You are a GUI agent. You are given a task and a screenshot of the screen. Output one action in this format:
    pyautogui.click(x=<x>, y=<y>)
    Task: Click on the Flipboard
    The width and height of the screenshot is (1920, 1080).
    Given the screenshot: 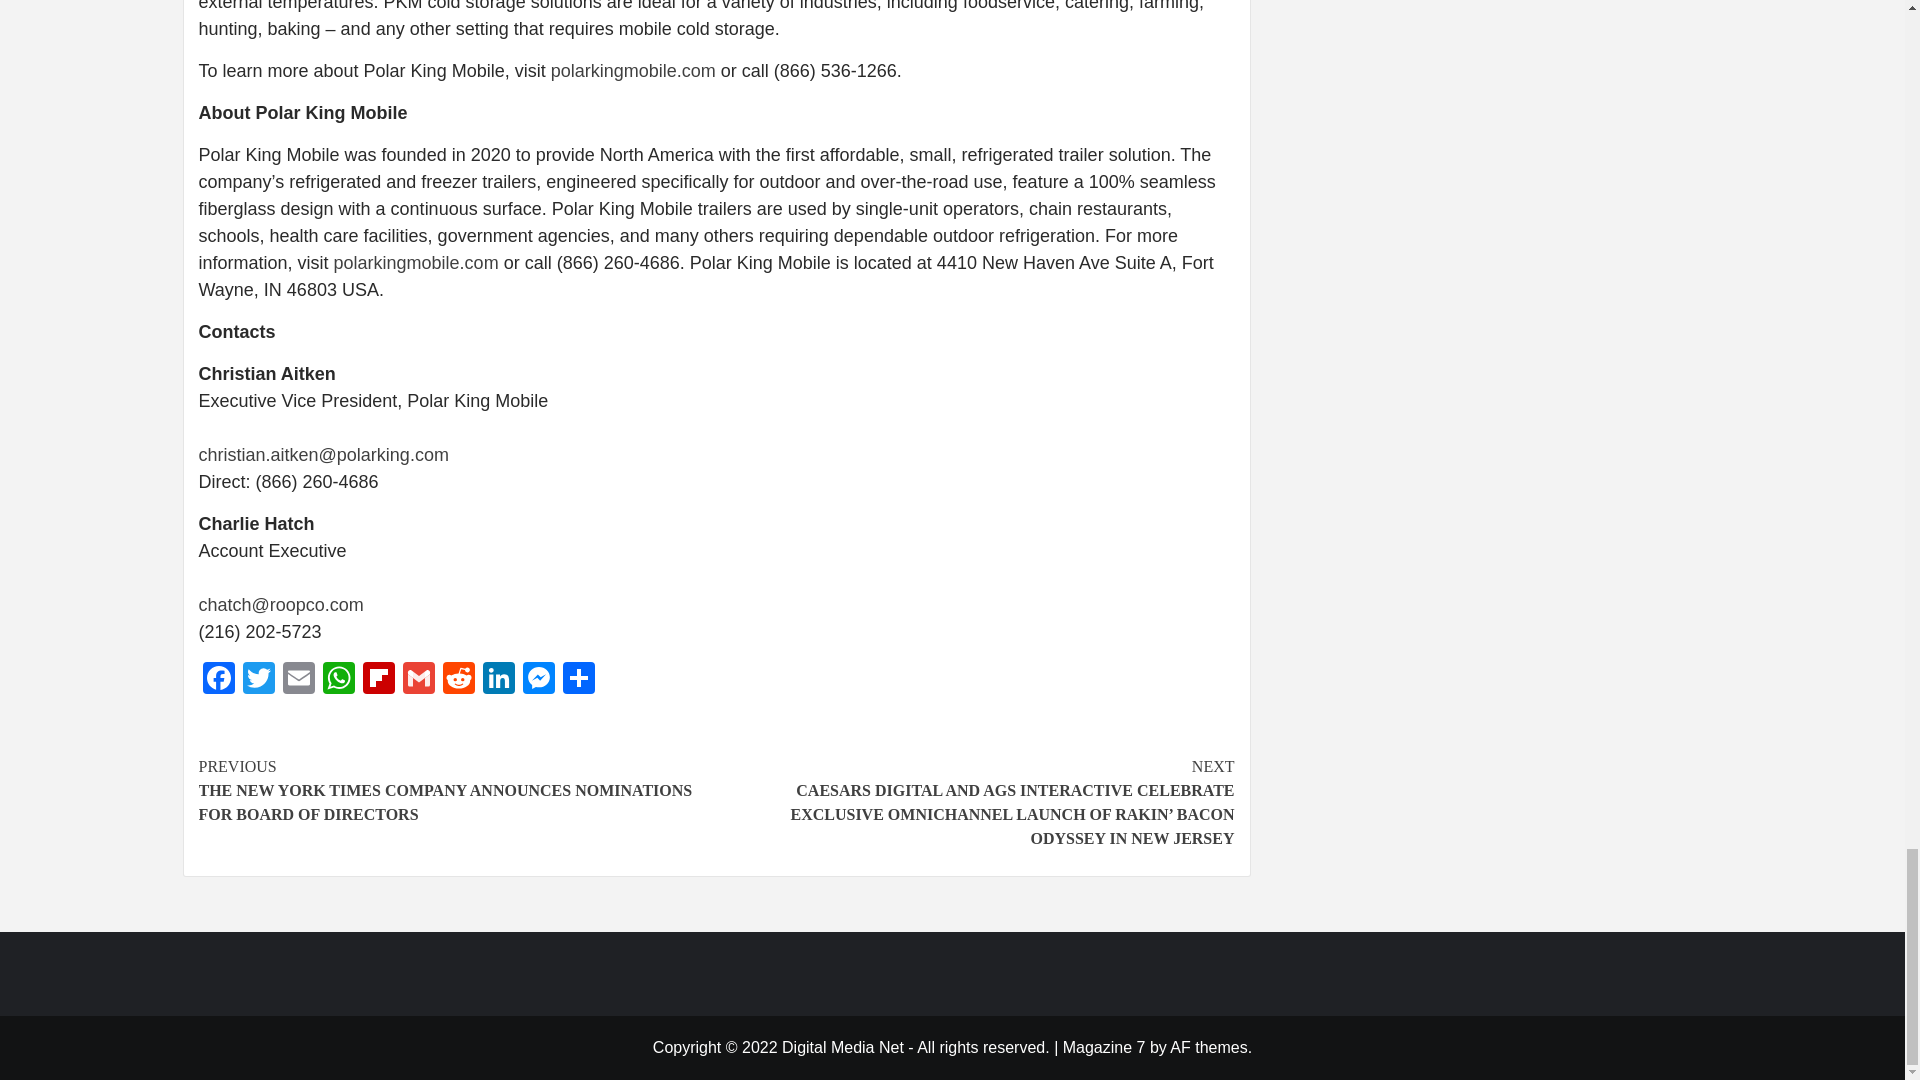 What is the action you would take?
    pyautogui.click(x=377, y=680)
    